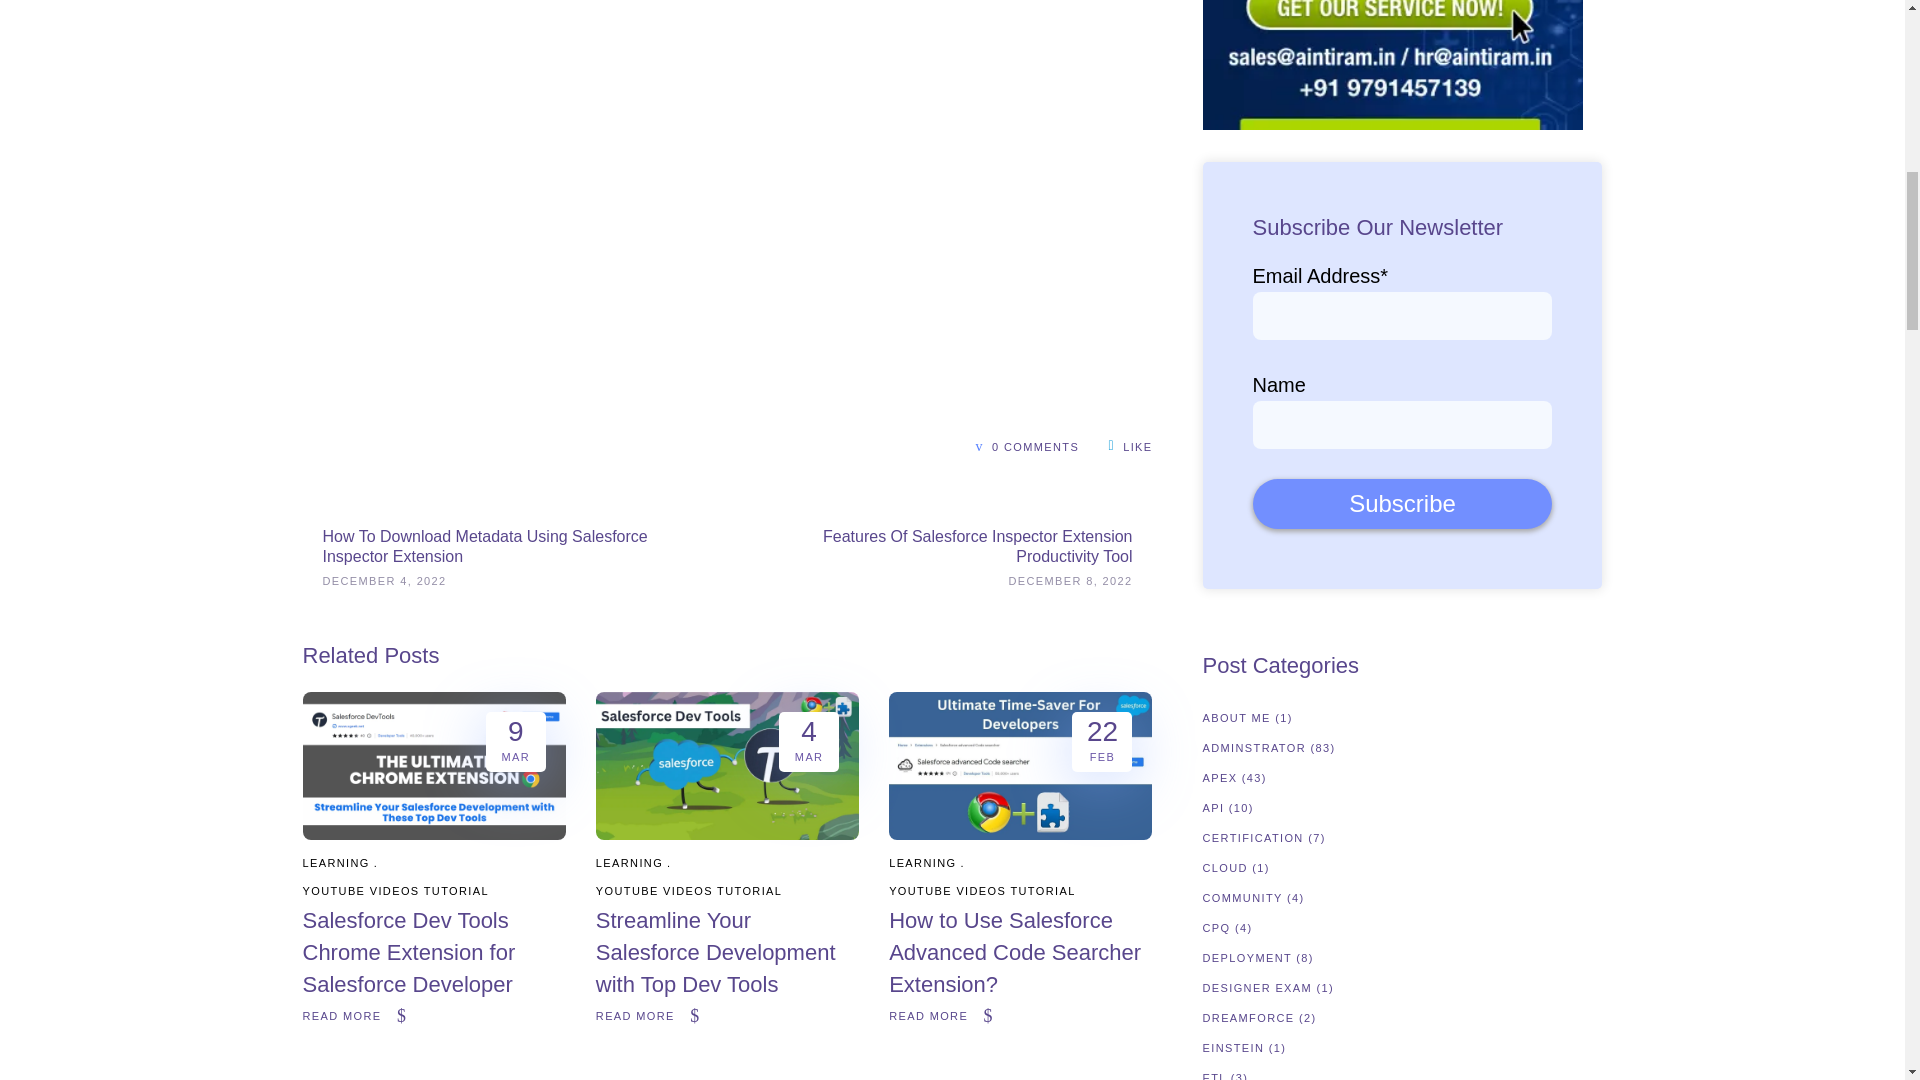 The width and height of the screenshot is (1920, 1080). Describe the element at coordinates (726, 834) in the screenshot. I see `Streamline Your Salesforce Development with Top Dev Tools` at that location.